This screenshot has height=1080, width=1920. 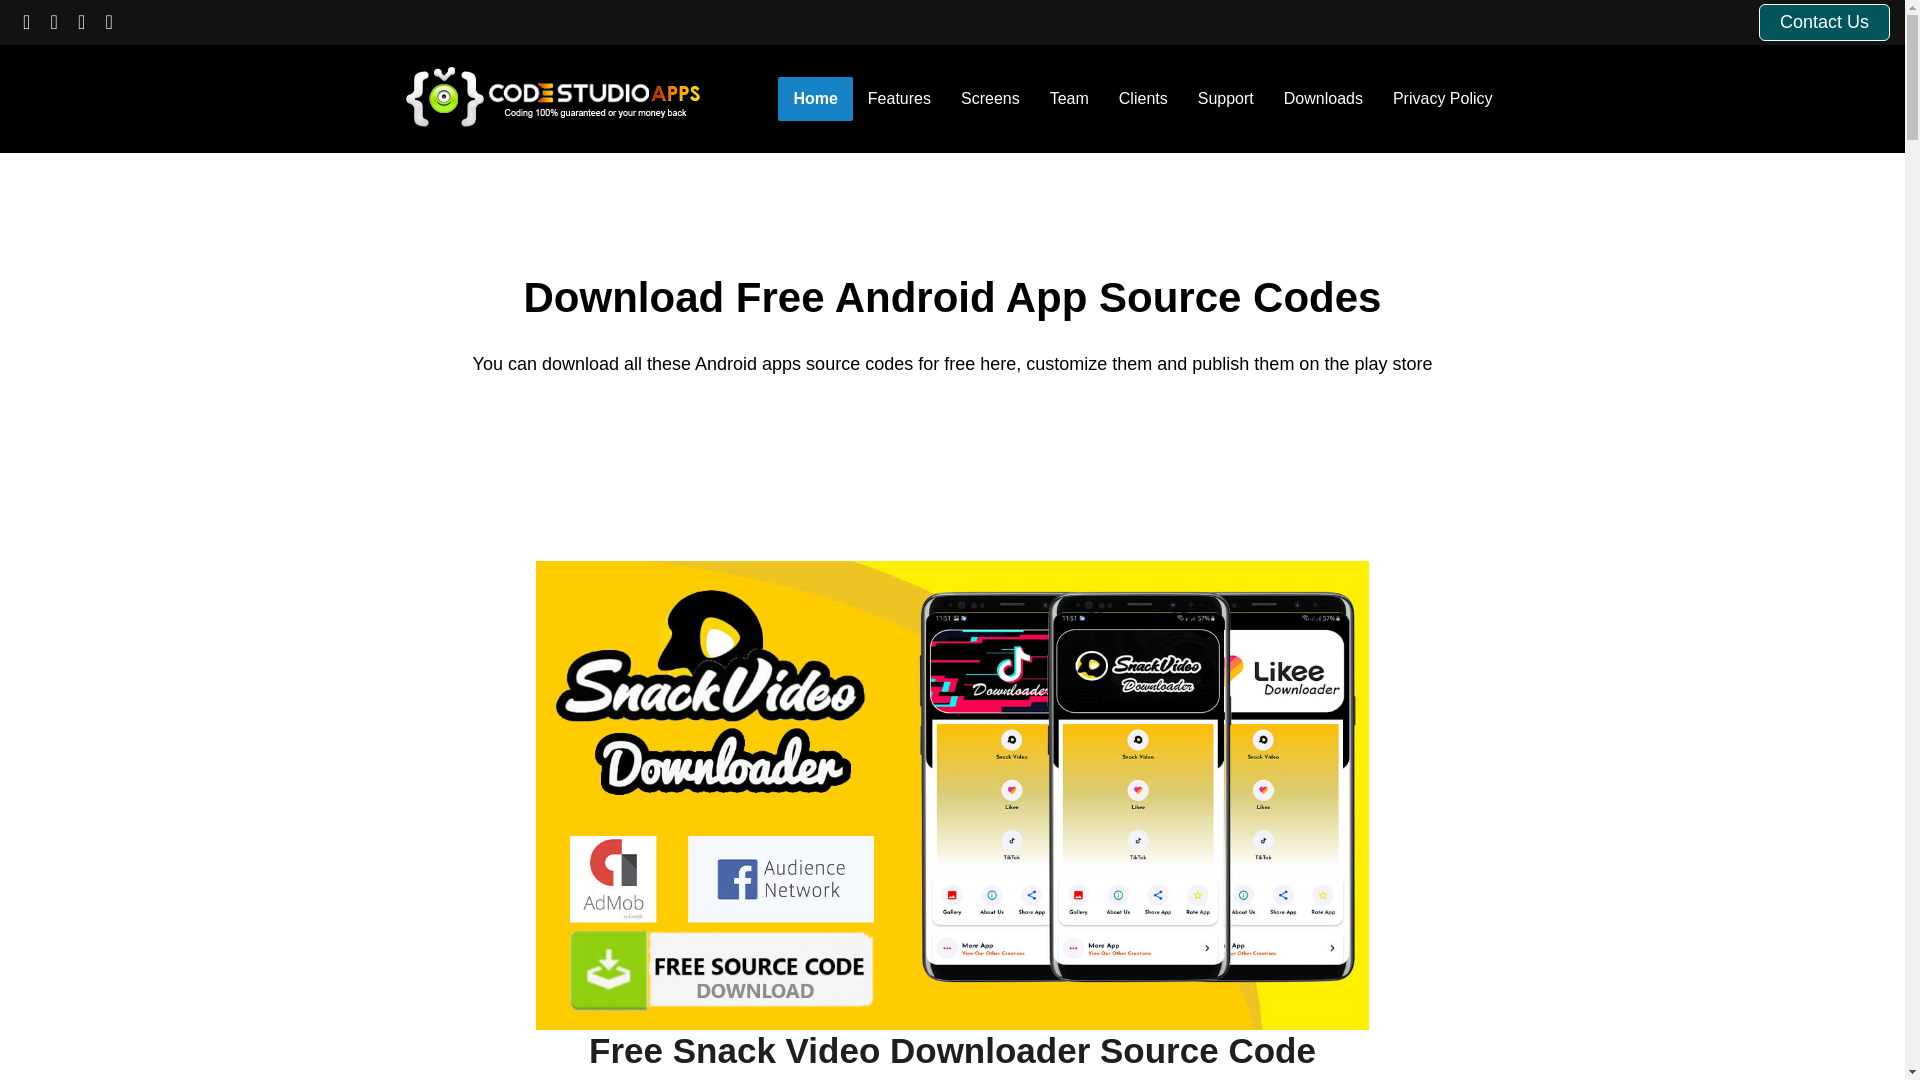 I want to click on Clients, so click(x=1143, y=99).